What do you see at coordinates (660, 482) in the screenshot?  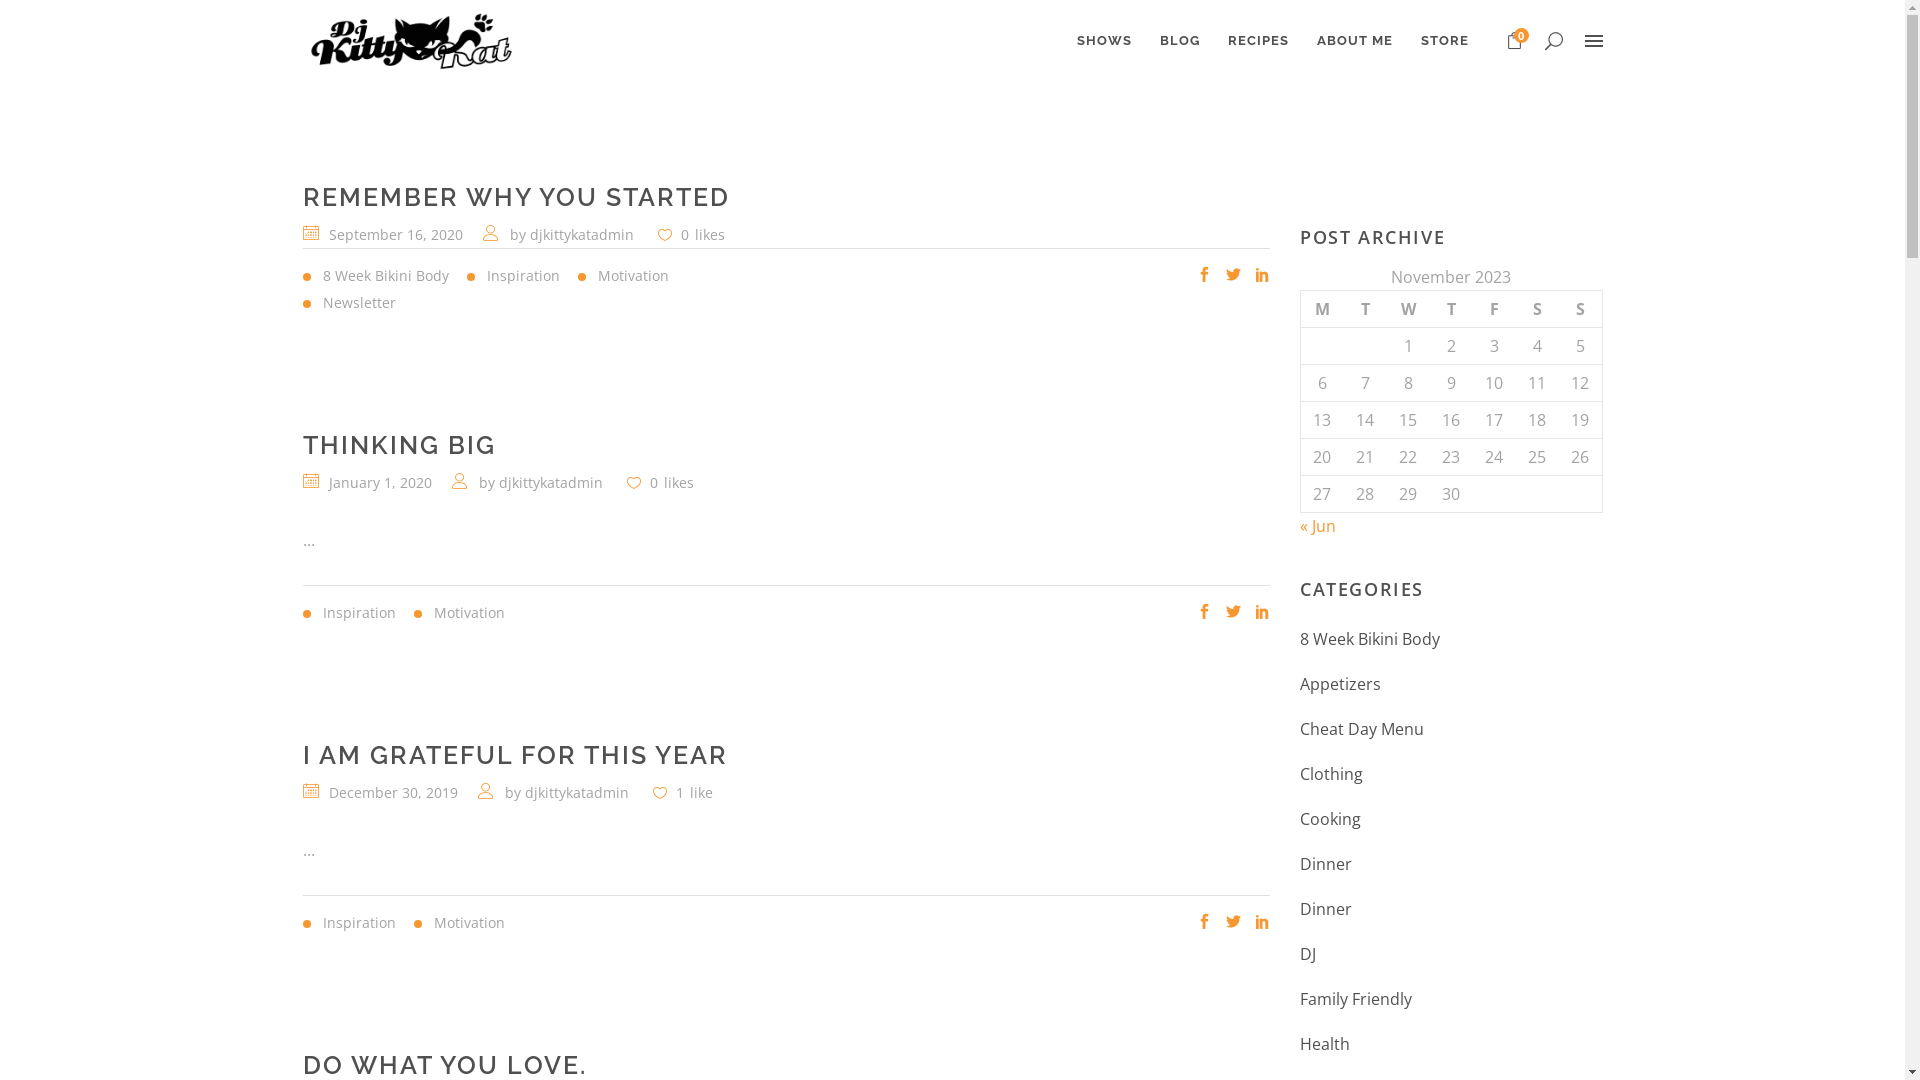 I see `0likes` at bounding box center [660, 482].